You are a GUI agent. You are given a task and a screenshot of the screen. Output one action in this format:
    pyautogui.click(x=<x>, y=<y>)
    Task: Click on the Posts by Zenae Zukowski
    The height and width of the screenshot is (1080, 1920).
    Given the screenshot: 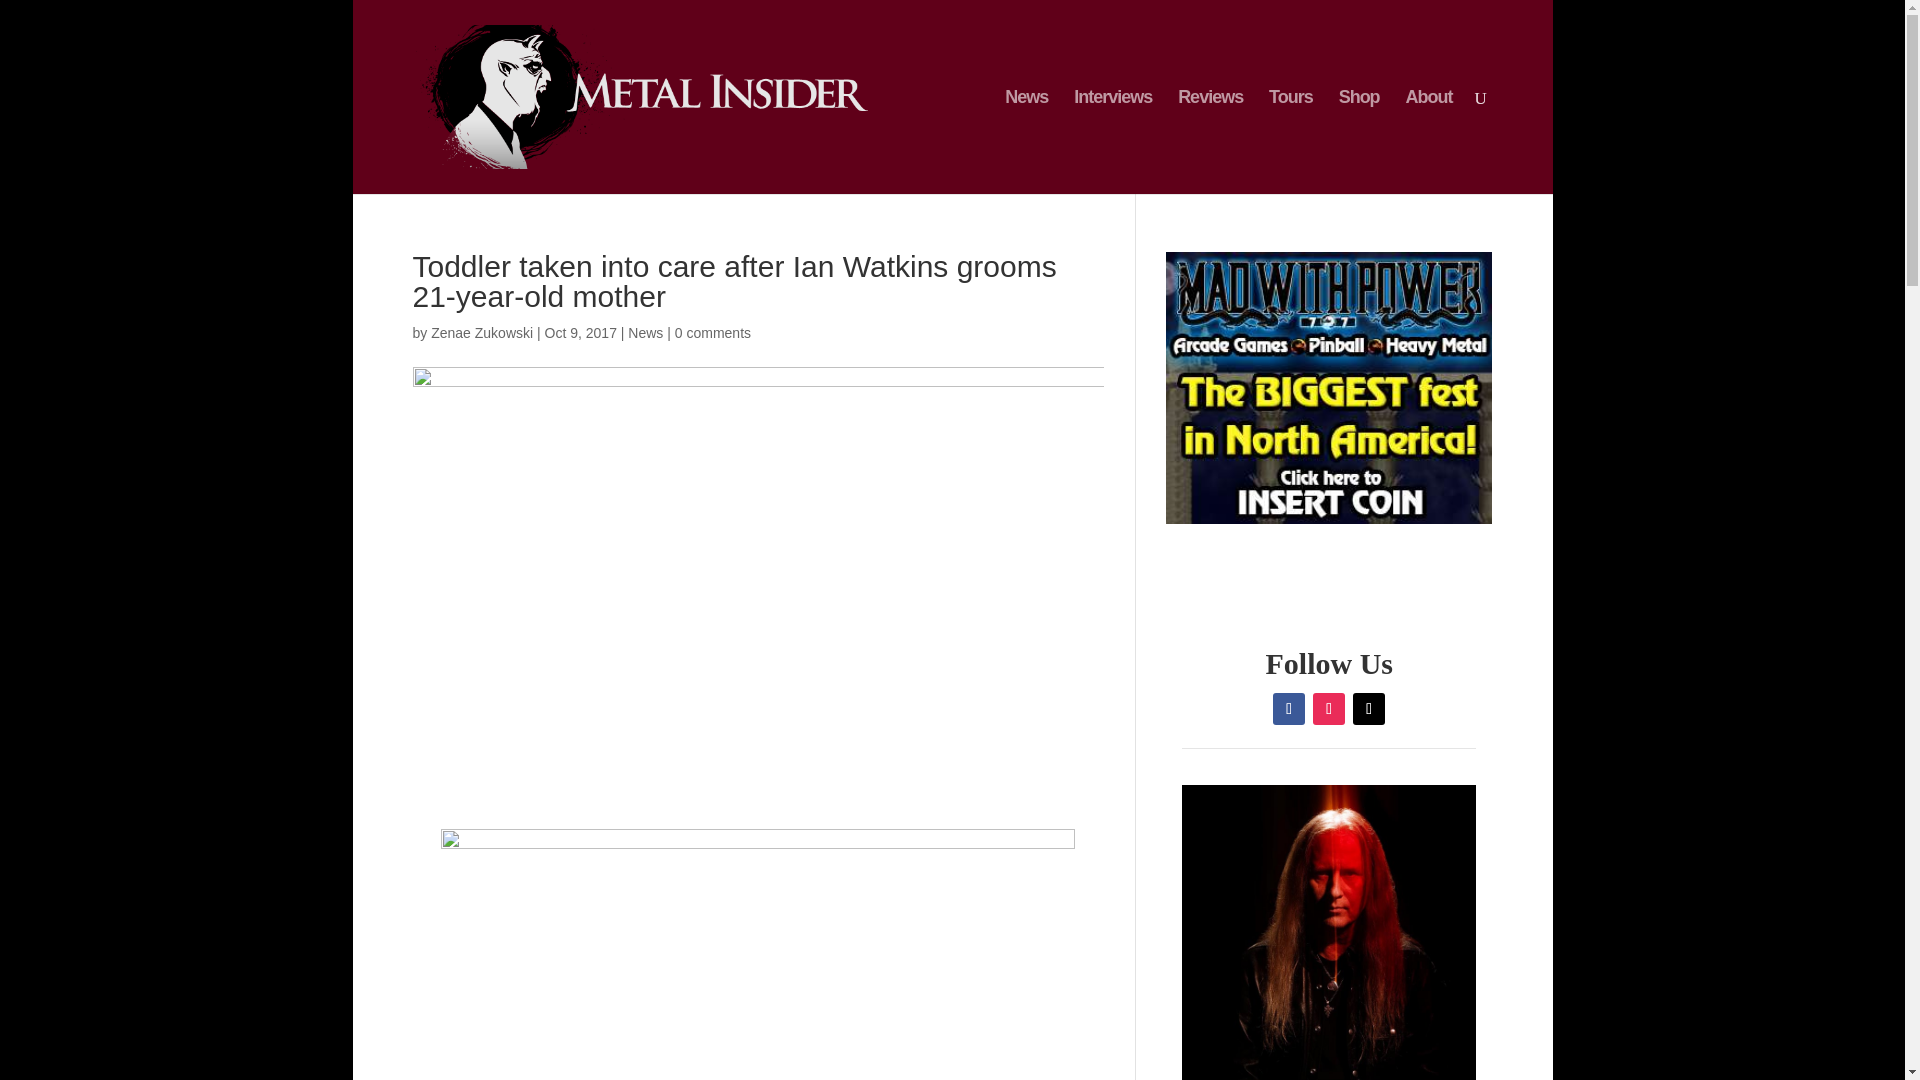 What is the action you would take?
    pyautogui.click(x=482, y=333)
    